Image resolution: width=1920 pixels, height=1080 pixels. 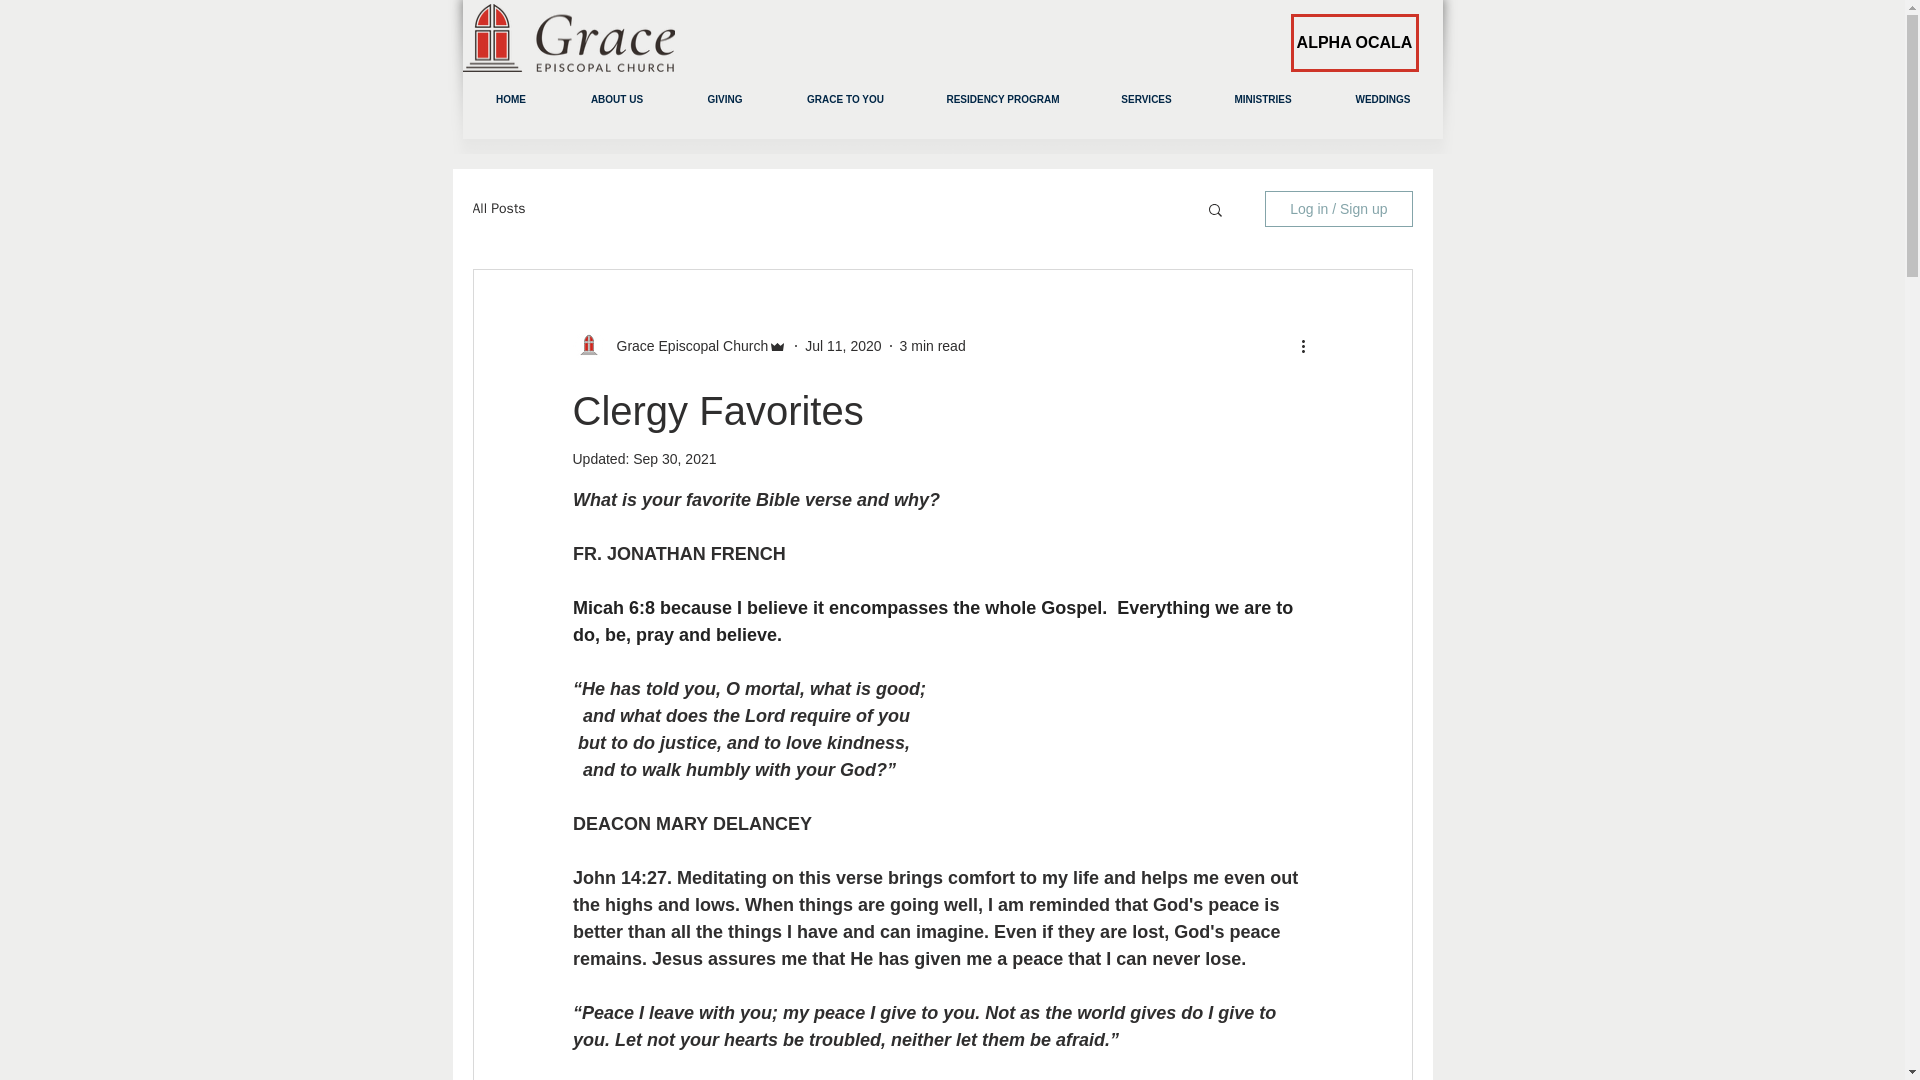 I want to click on All Posts, so click(x=498, y=208).